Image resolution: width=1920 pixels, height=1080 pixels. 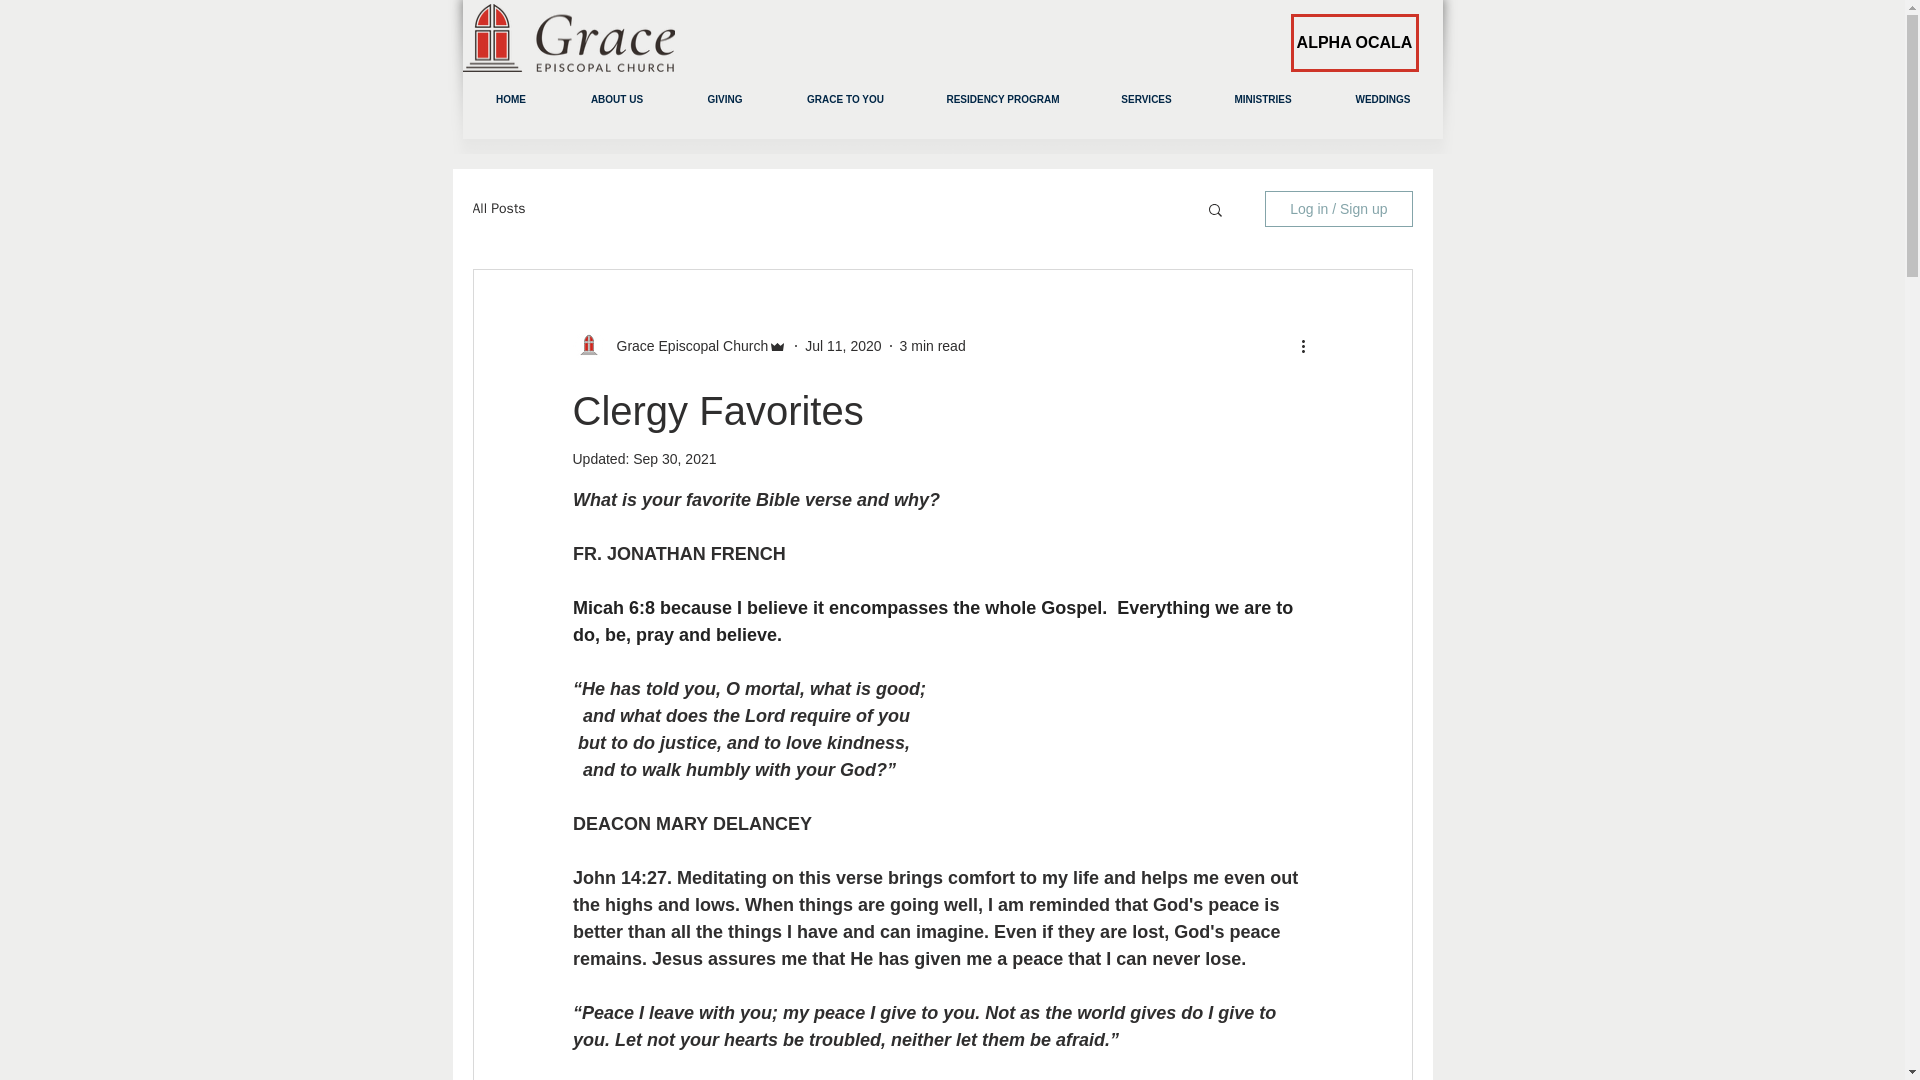 I want to click on All Posts, so click(x=498, y=208).